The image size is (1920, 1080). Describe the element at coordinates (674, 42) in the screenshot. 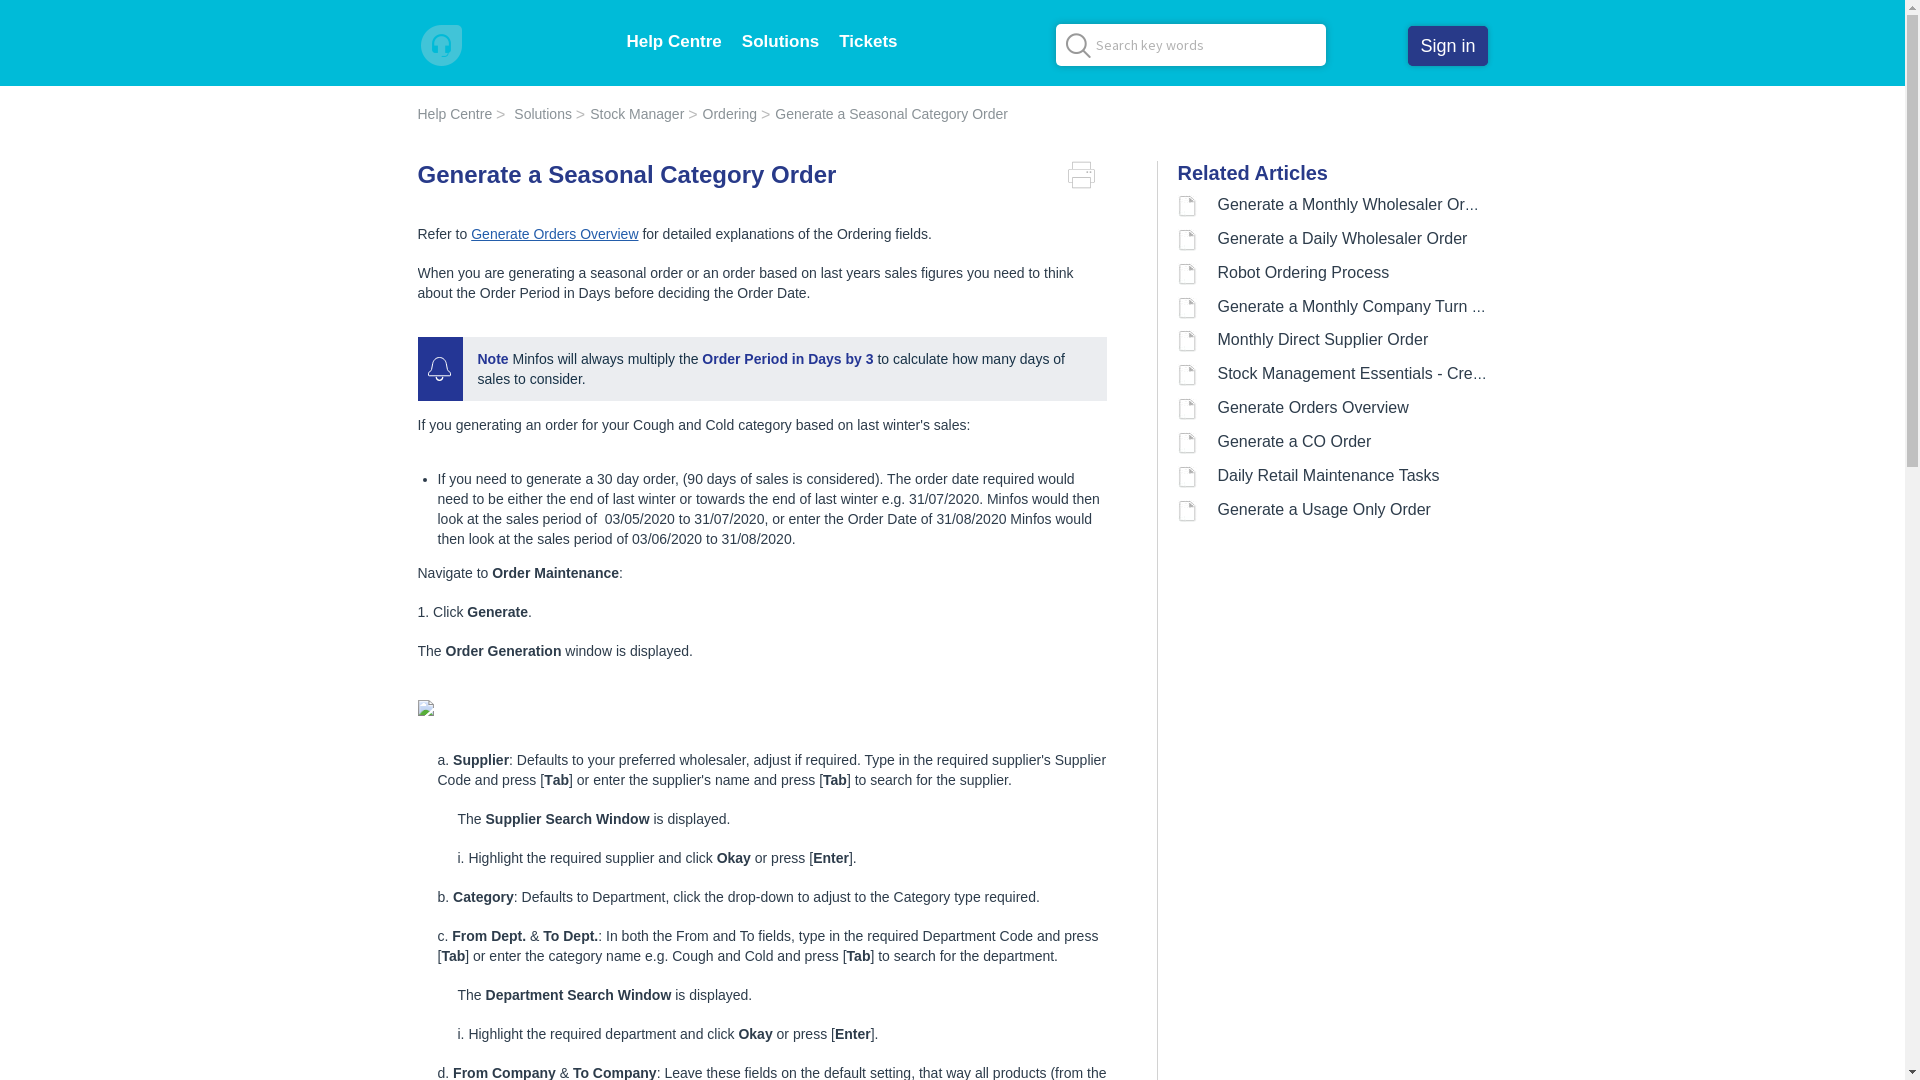

I see `Help Centre` at that location.